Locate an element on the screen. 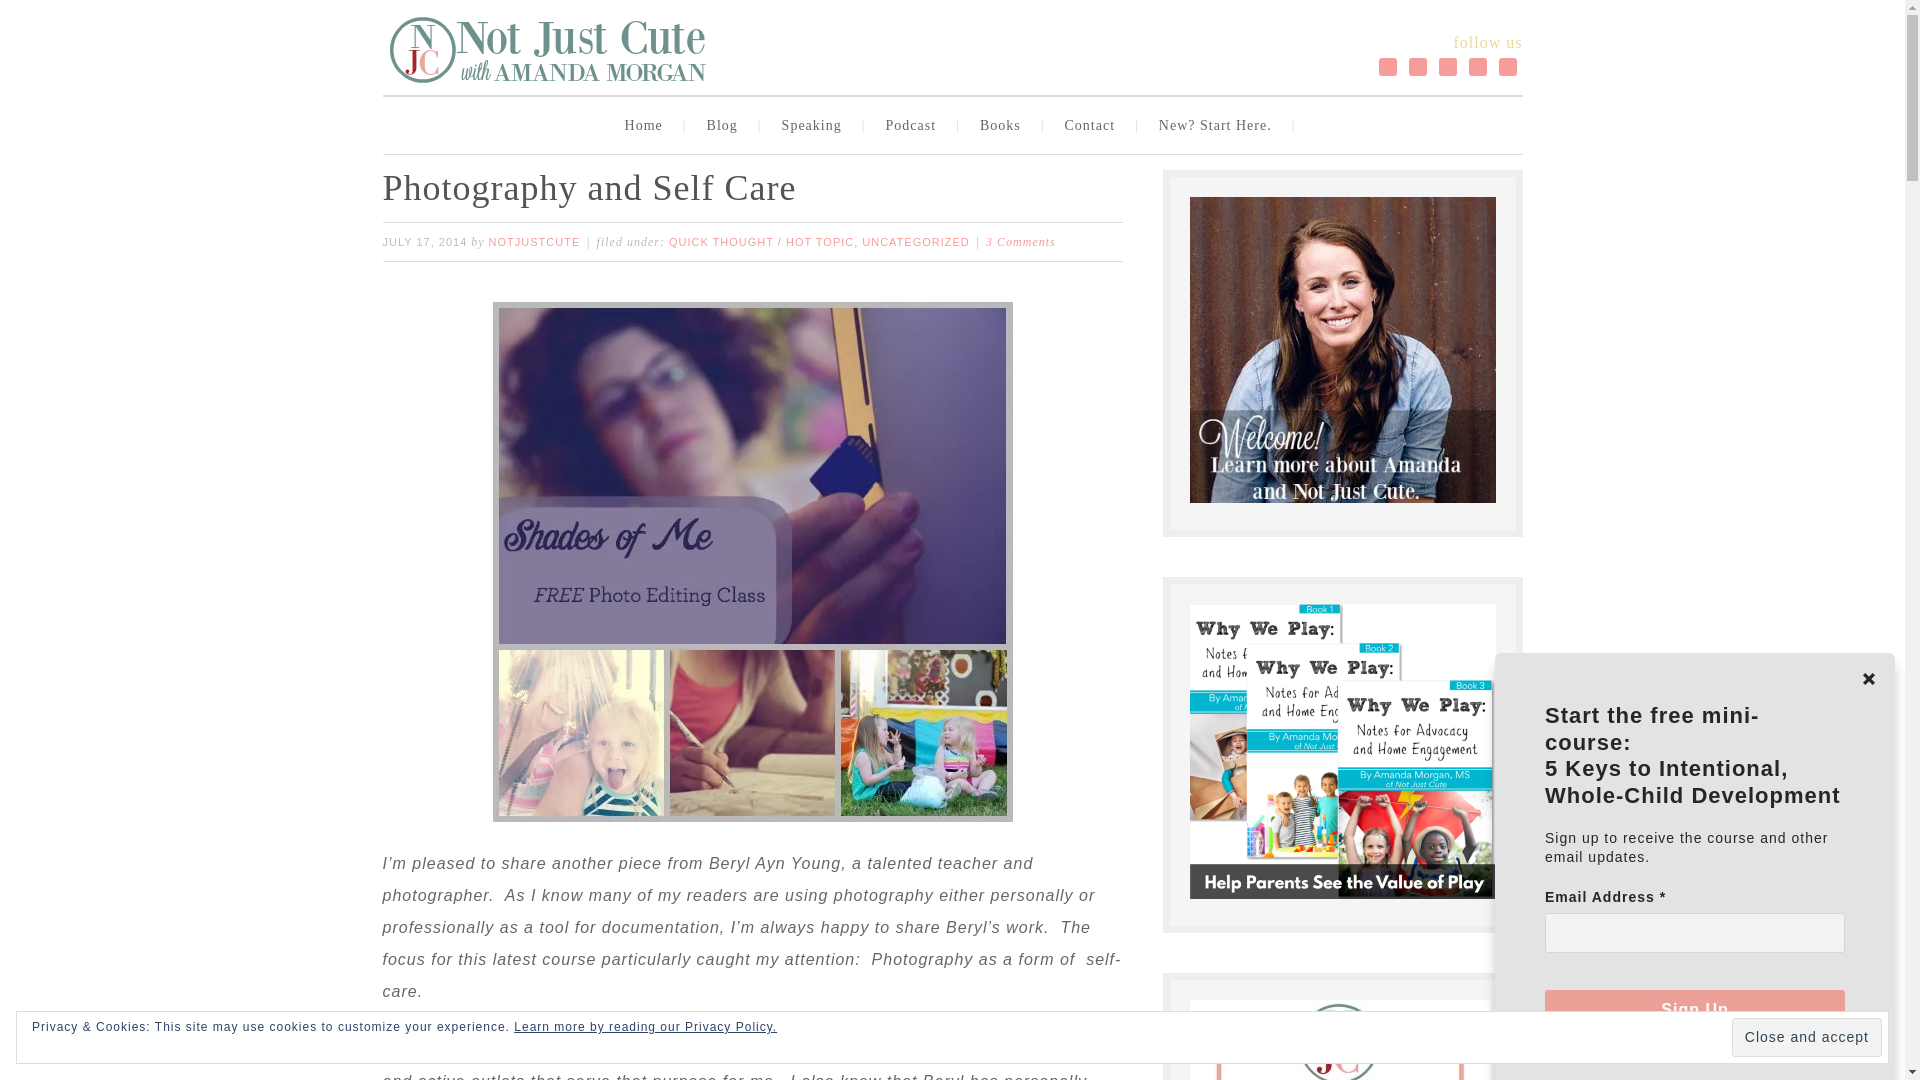 This screenshot has height=1080, width=1920. New? Start Here. is located at coordinates (1220, 126).